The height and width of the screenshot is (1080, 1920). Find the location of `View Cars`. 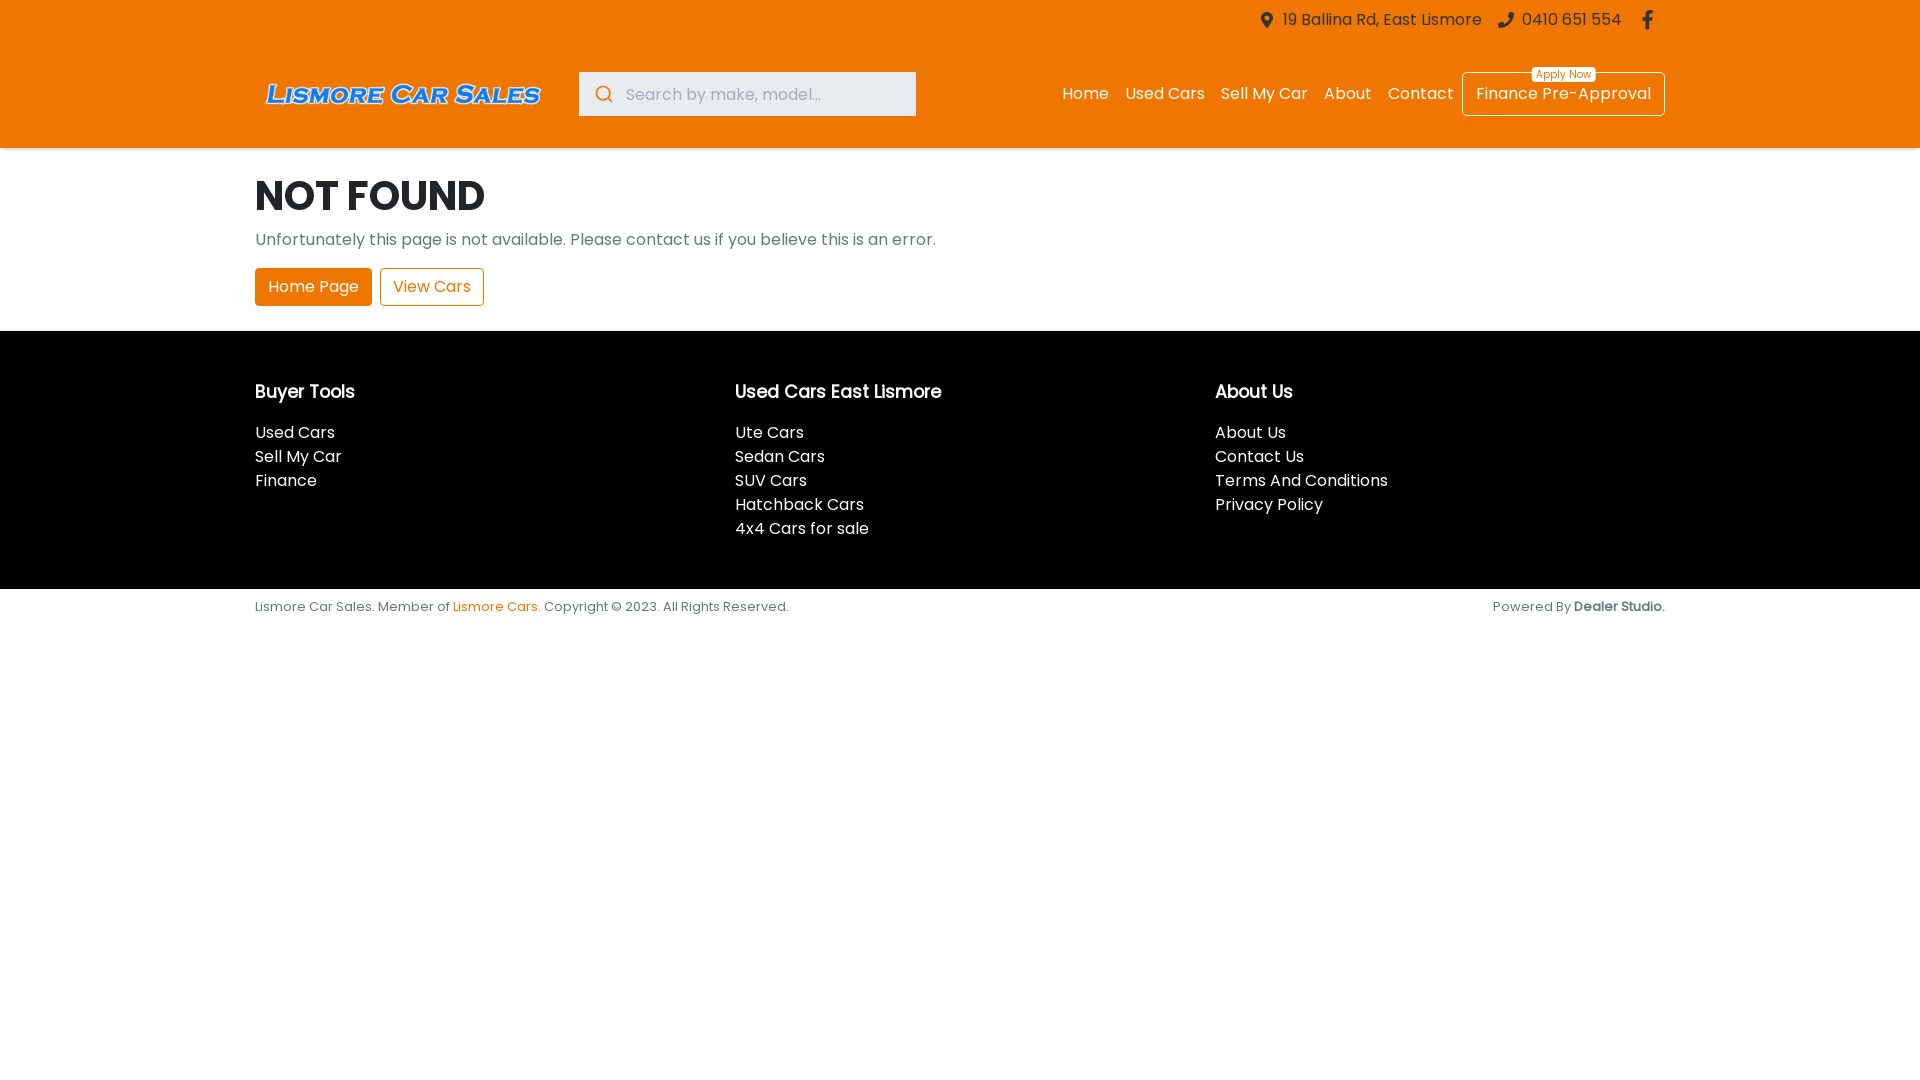

View Cars is located at coordinates (432, 287).